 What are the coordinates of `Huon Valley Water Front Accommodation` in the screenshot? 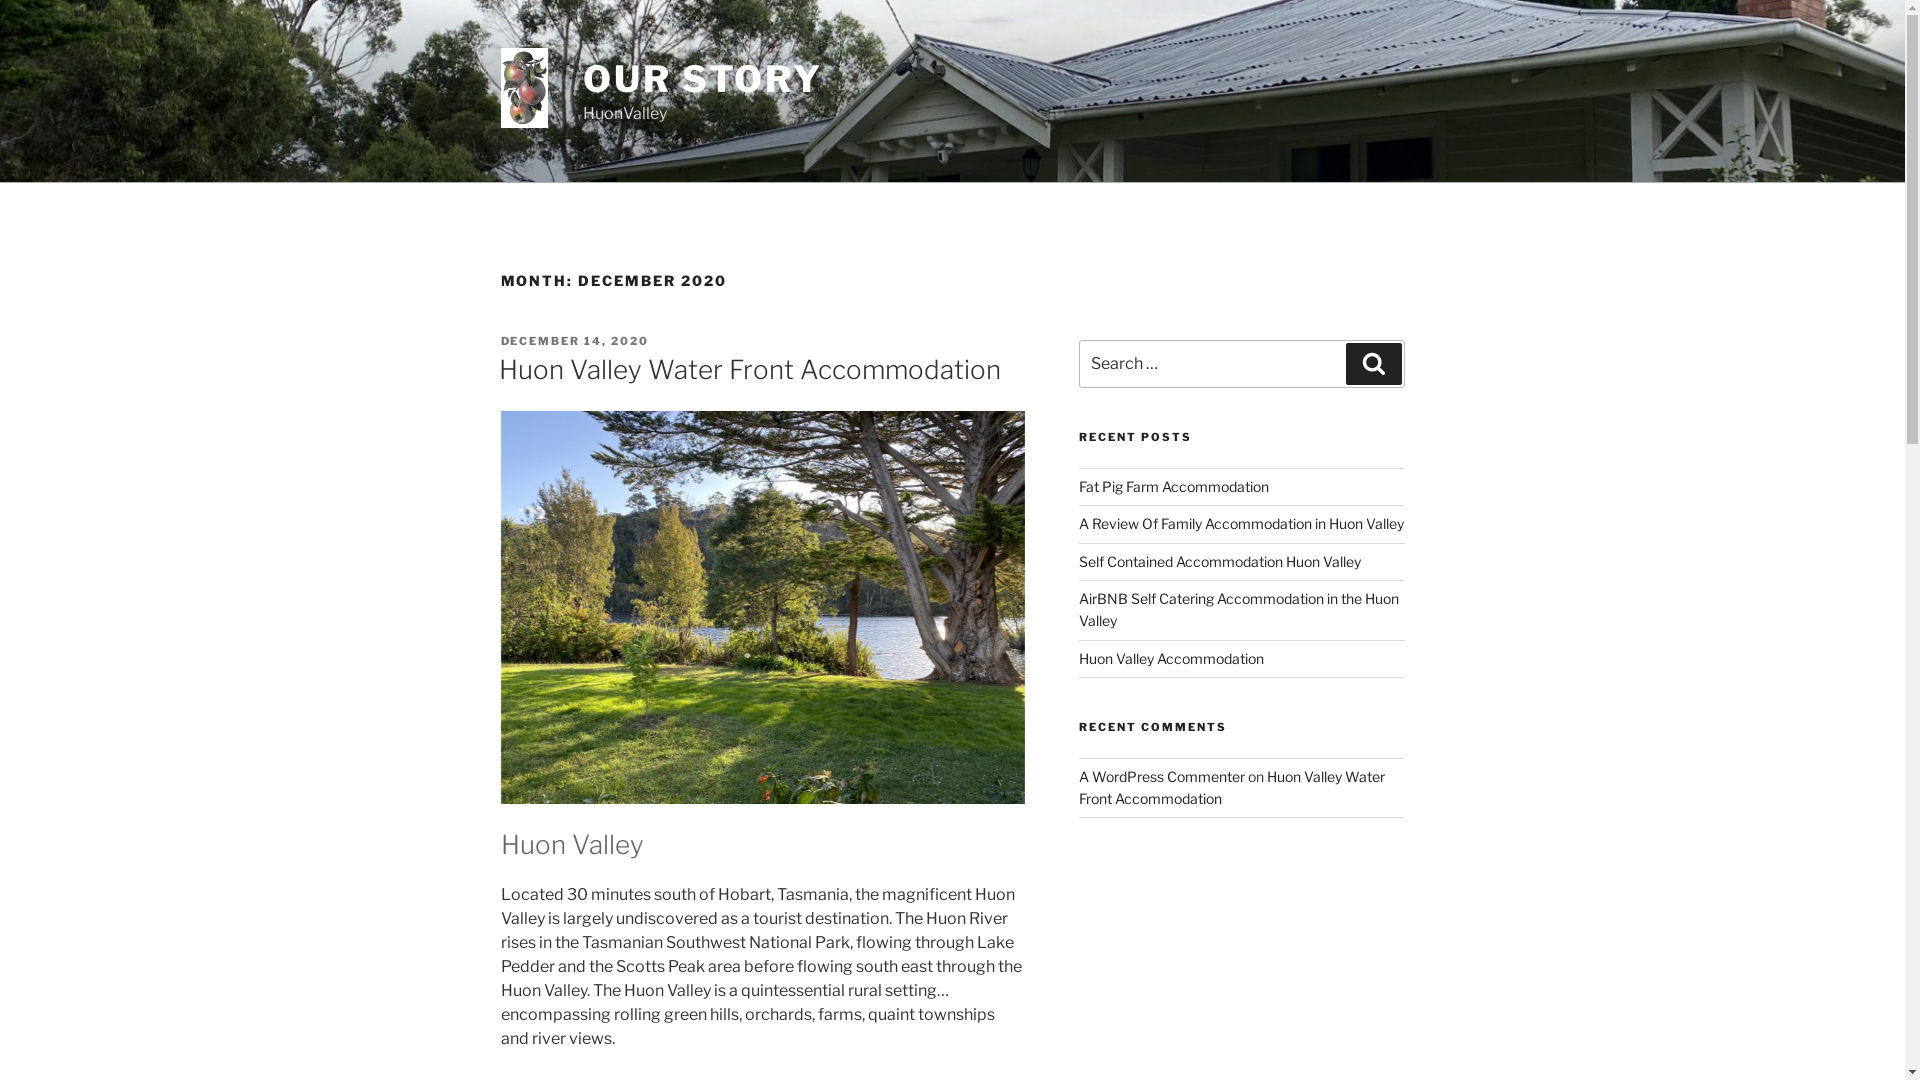 It's located at (749, 369).